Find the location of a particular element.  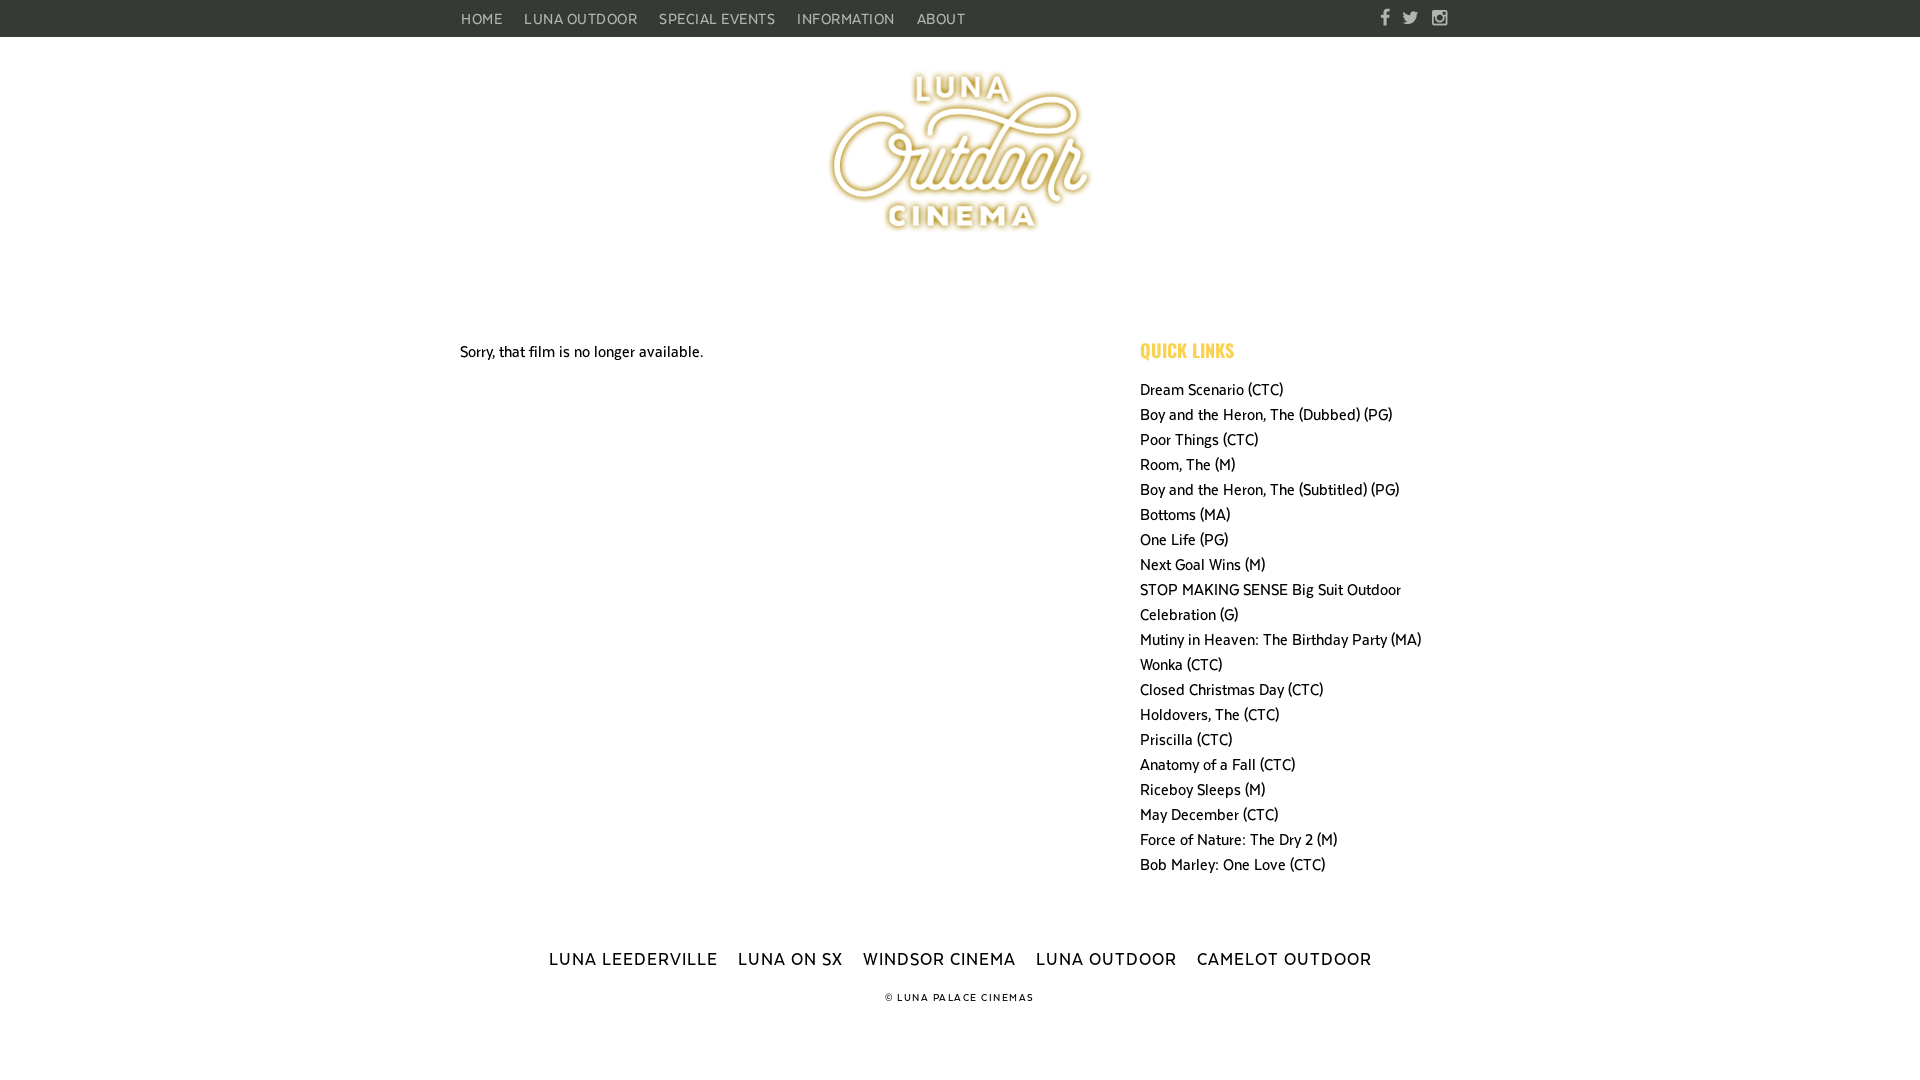

May December is located at coordinates (1190, 814).